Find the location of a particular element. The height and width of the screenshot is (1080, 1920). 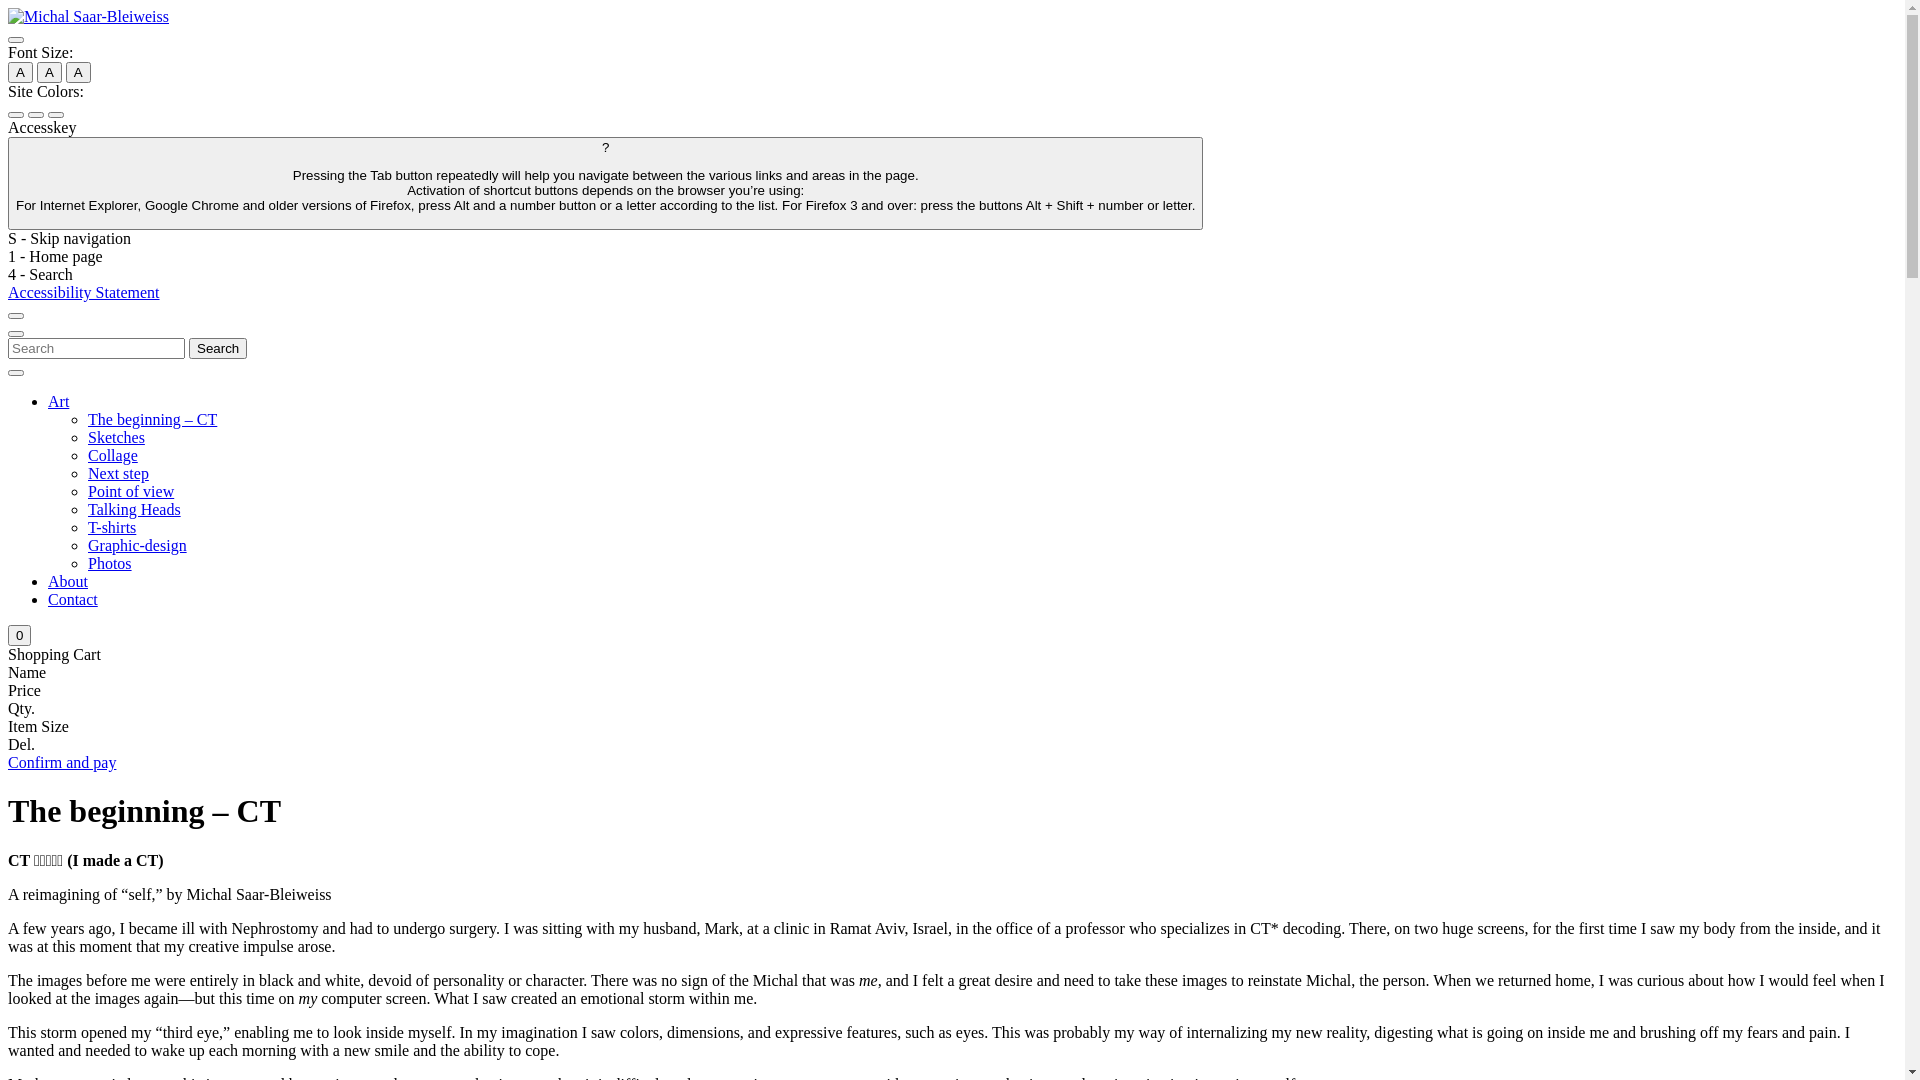

A is located at coordinates (78, 72).